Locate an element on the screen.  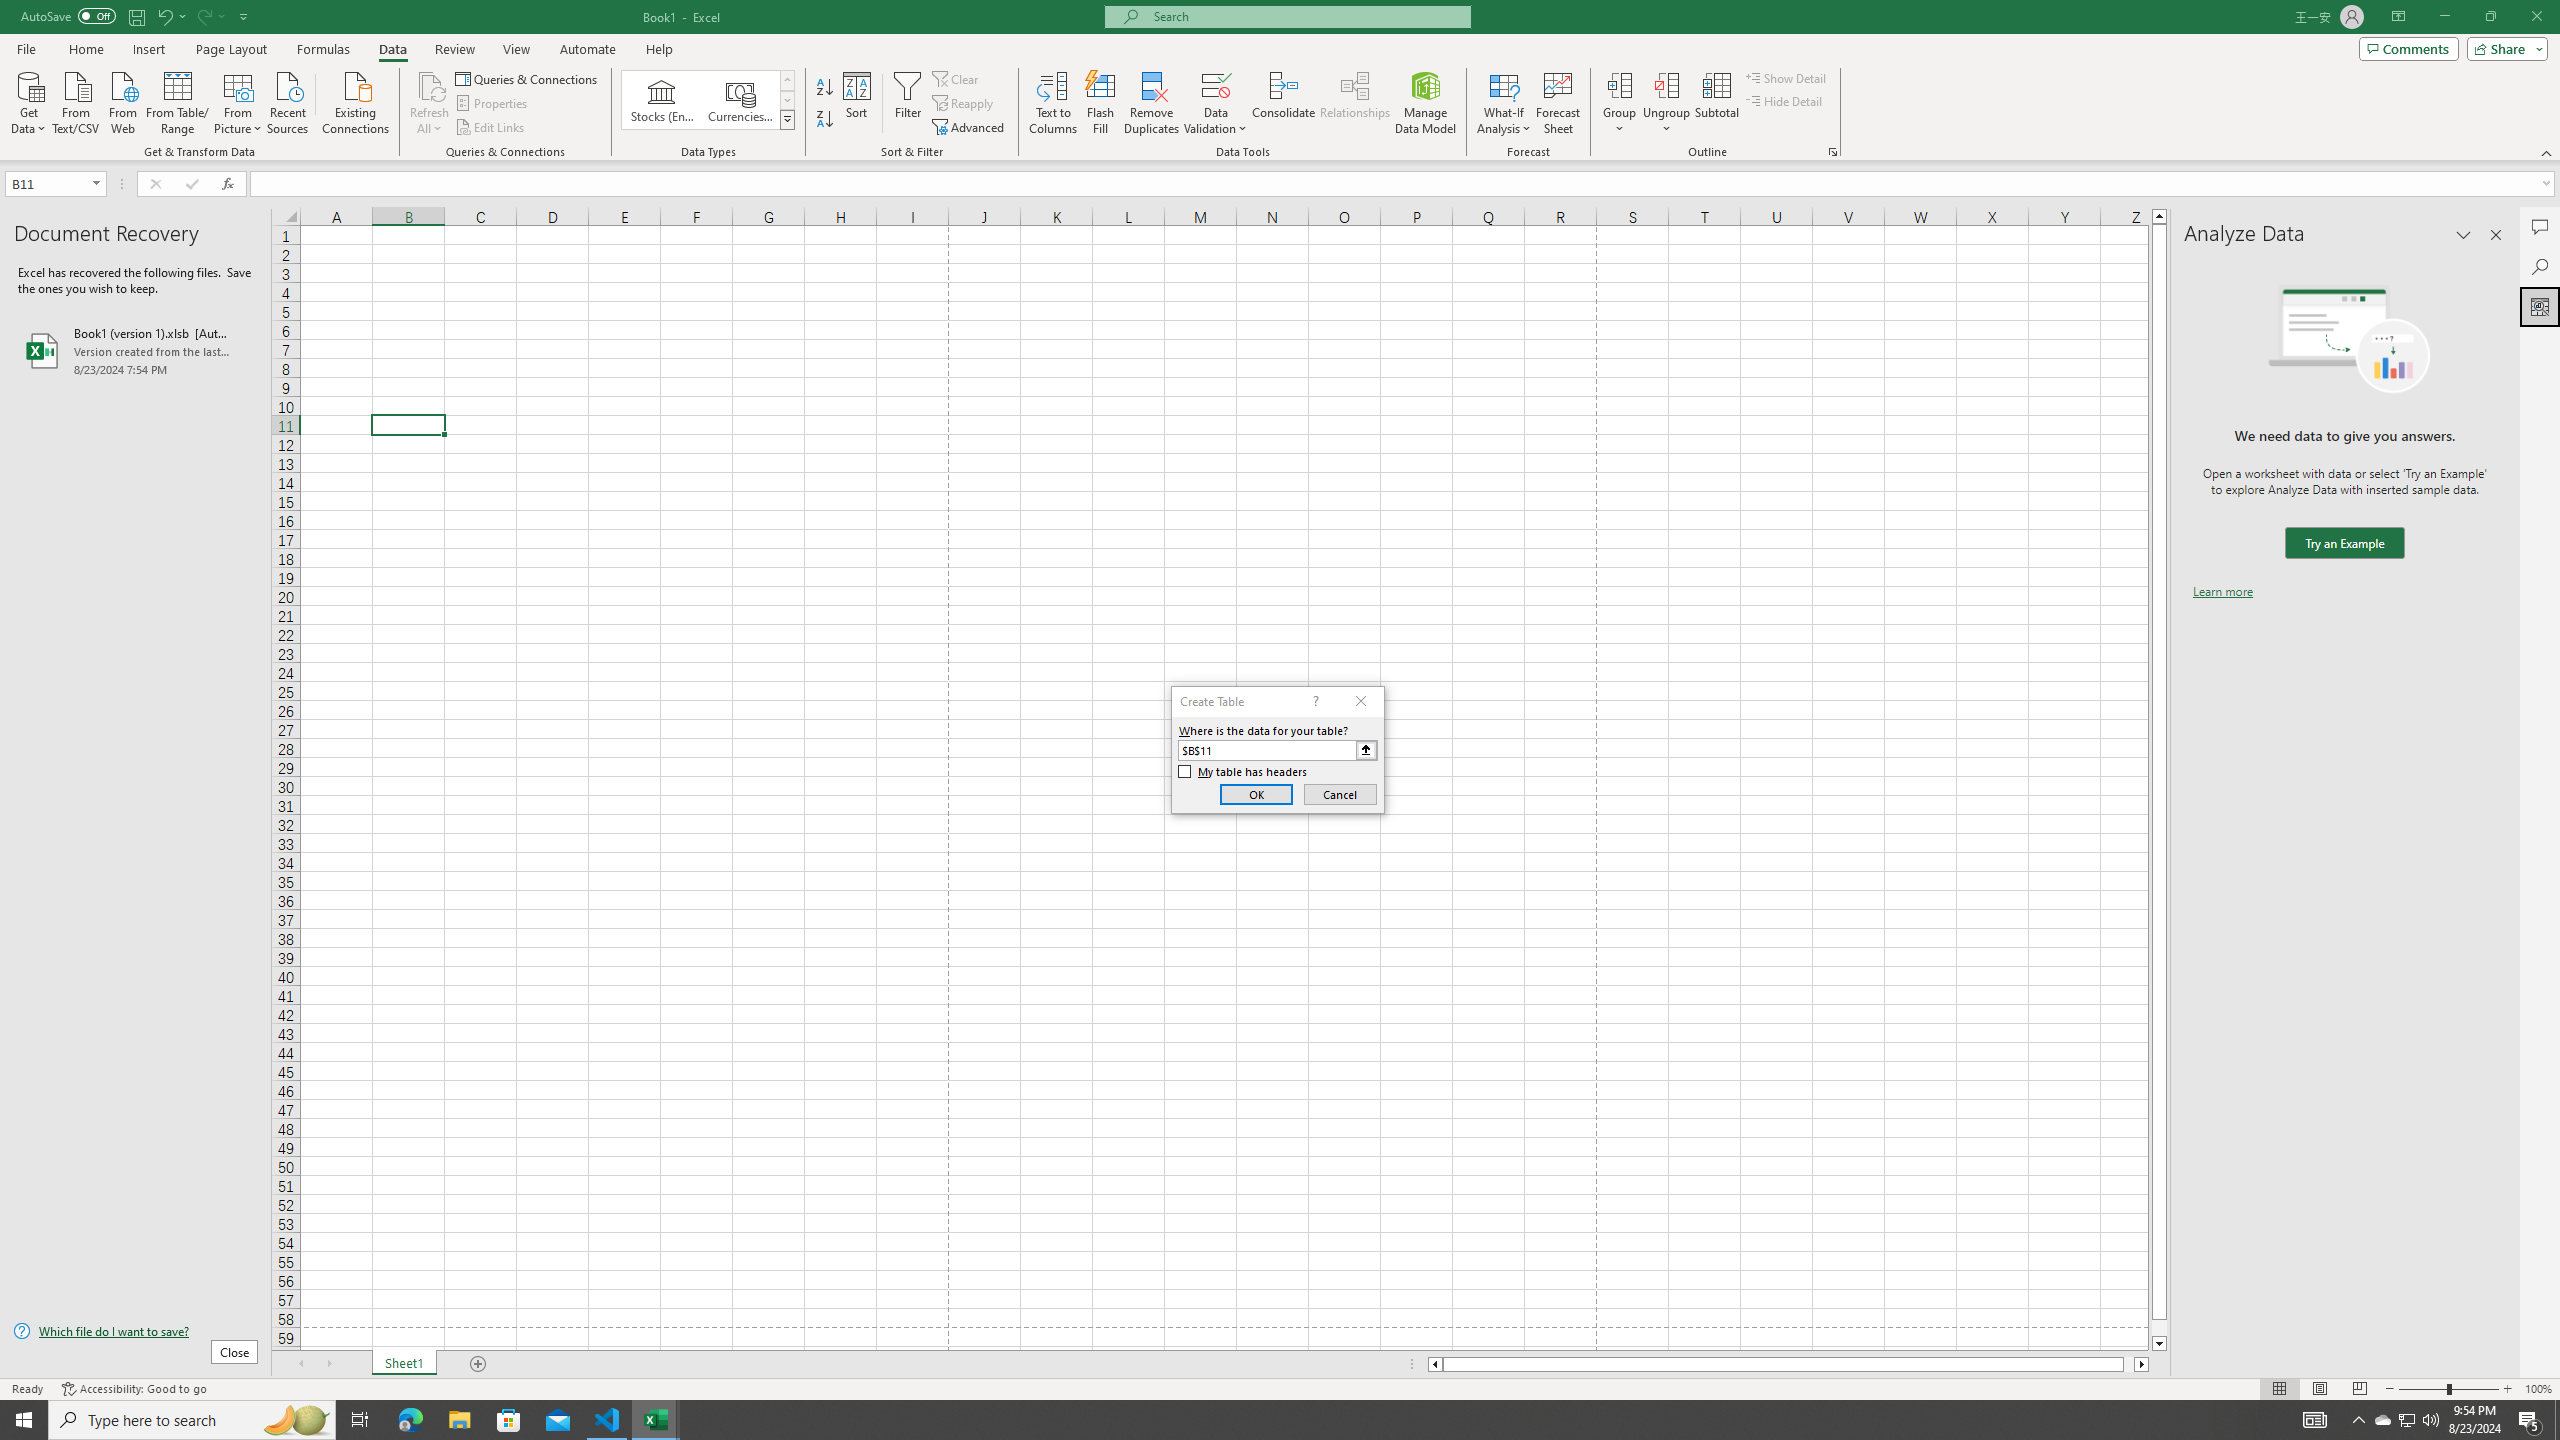
Edit Links is located at coordinates (491, 128).